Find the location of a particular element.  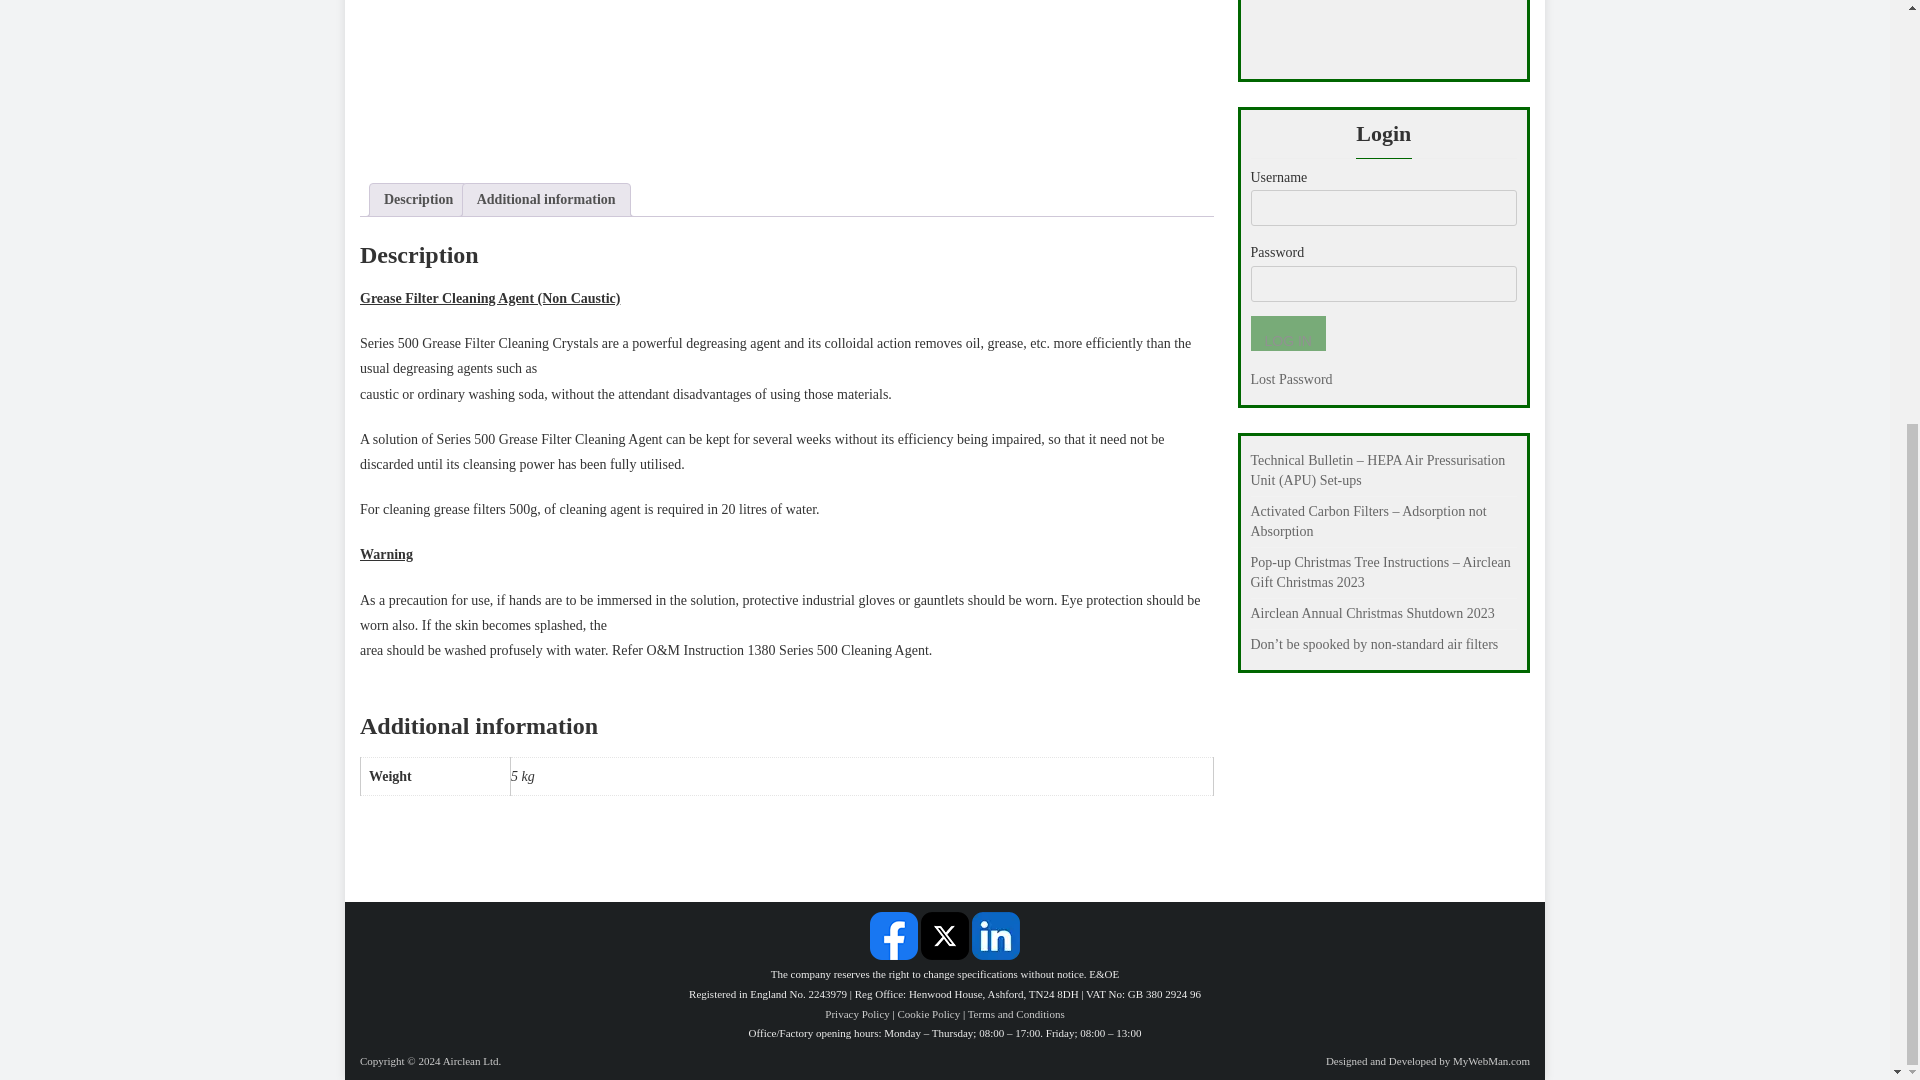

Log In is located at coordinates (1286, 334).